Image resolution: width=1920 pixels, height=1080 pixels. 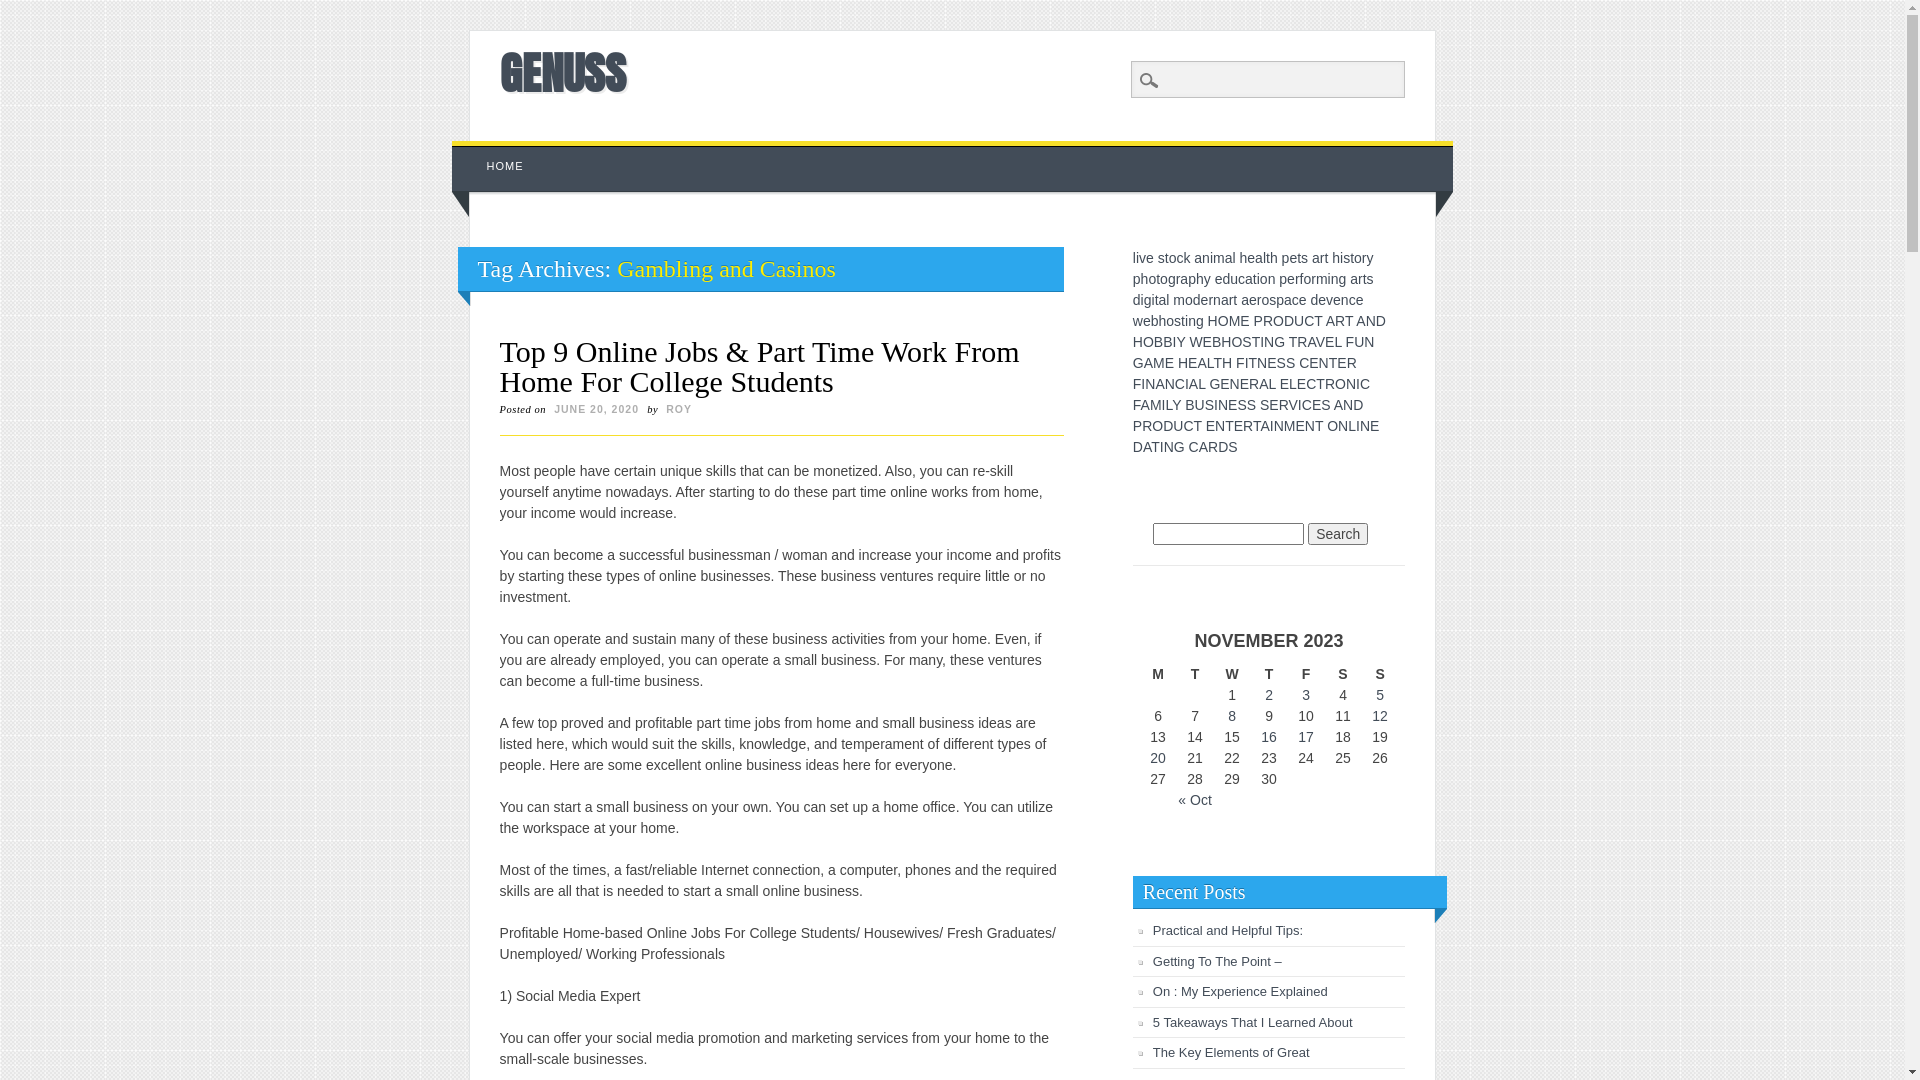 What do you see at coordinates (1279, 426) in the screenshot?
I see `N` at bounding box center [1279, 426].